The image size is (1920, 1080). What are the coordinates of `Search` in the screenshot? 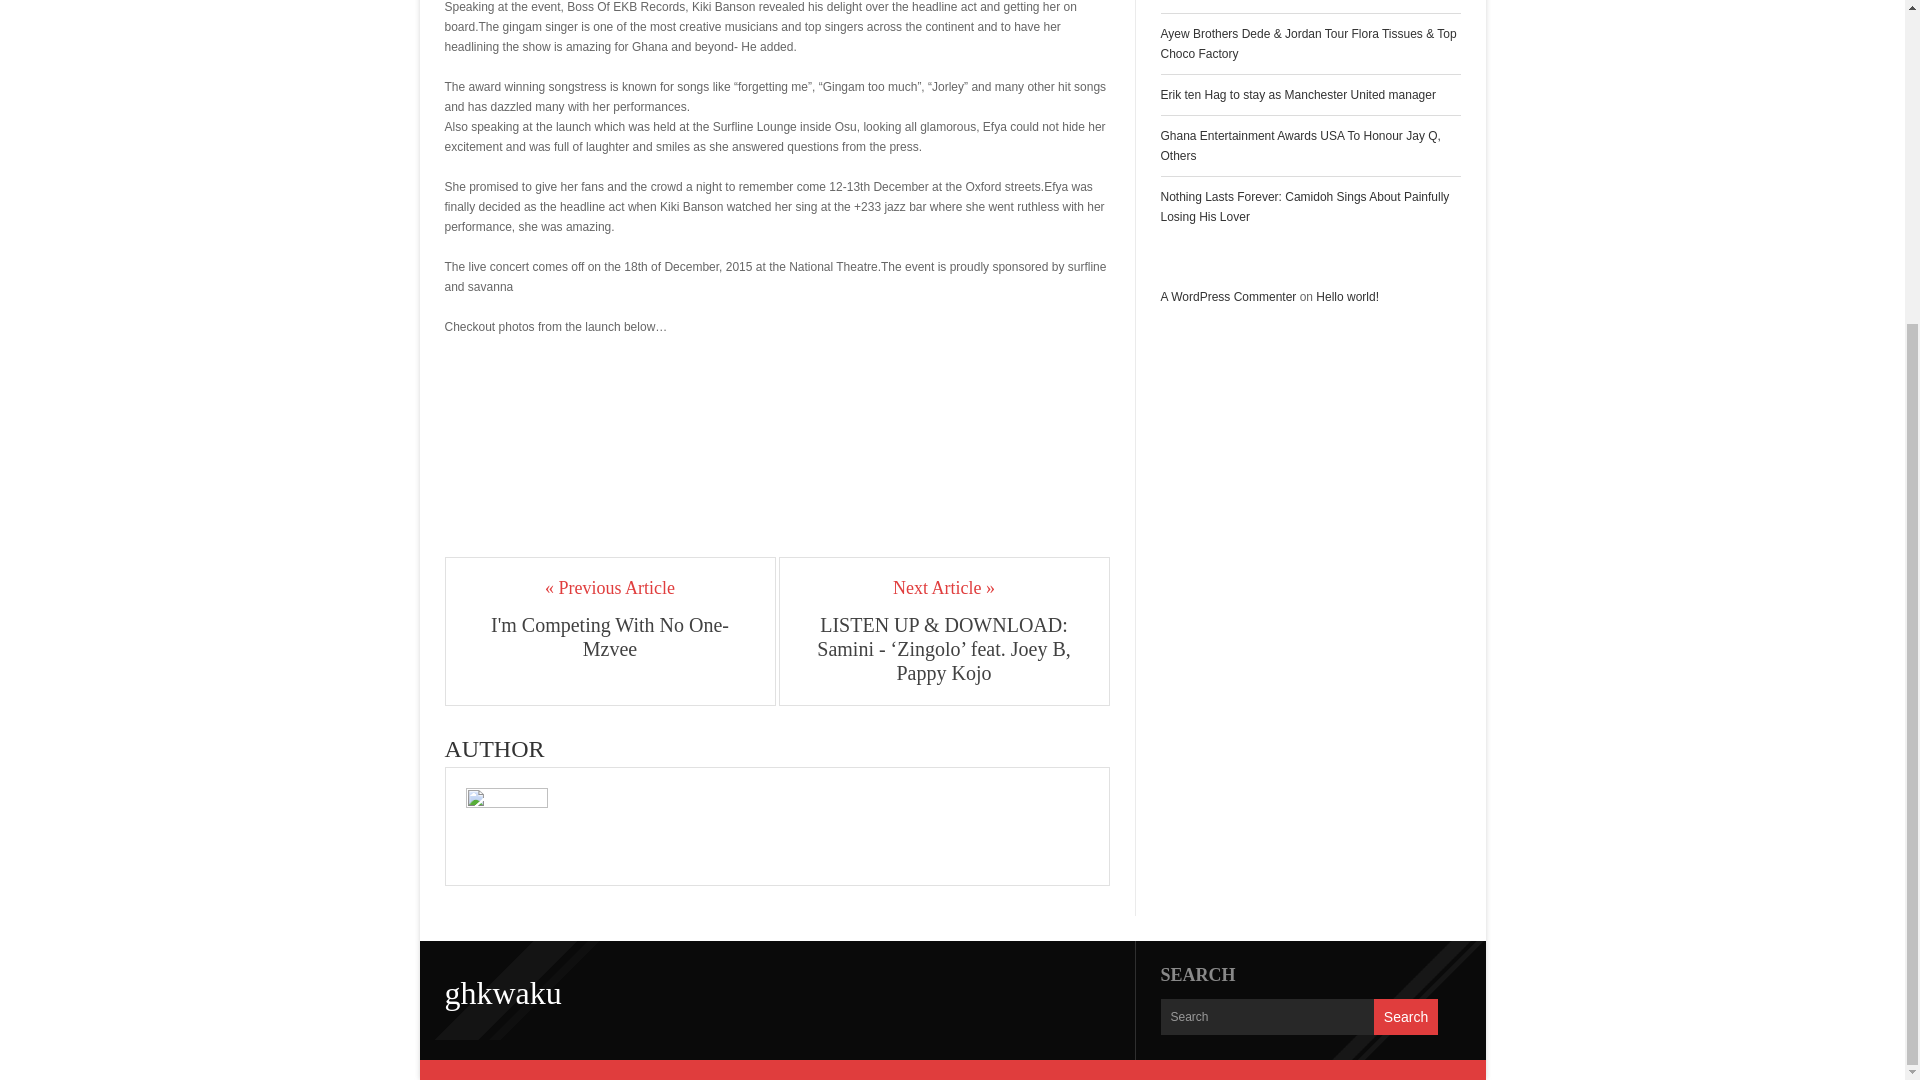 It's located at (1406, 1016).